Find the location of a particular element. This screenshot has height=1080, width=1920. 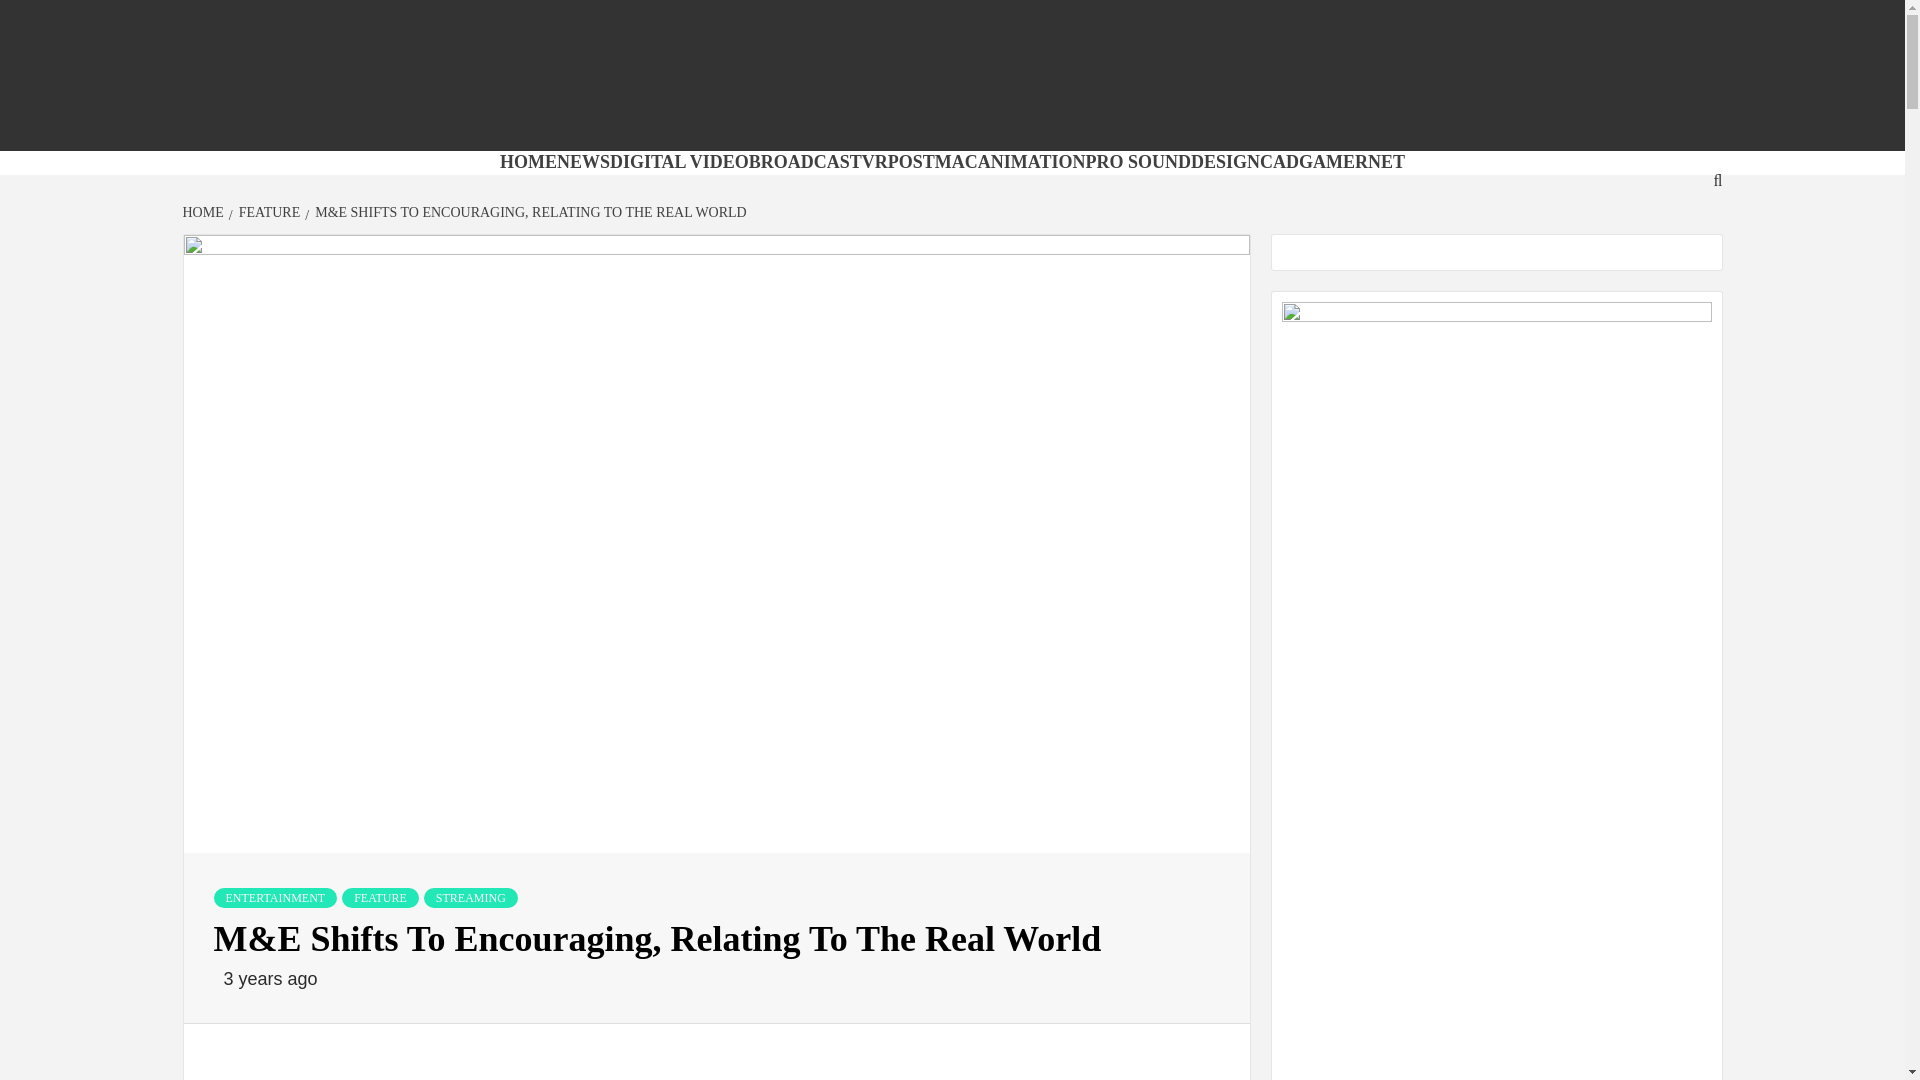

FEATURE is located at coordinates (380, 898).